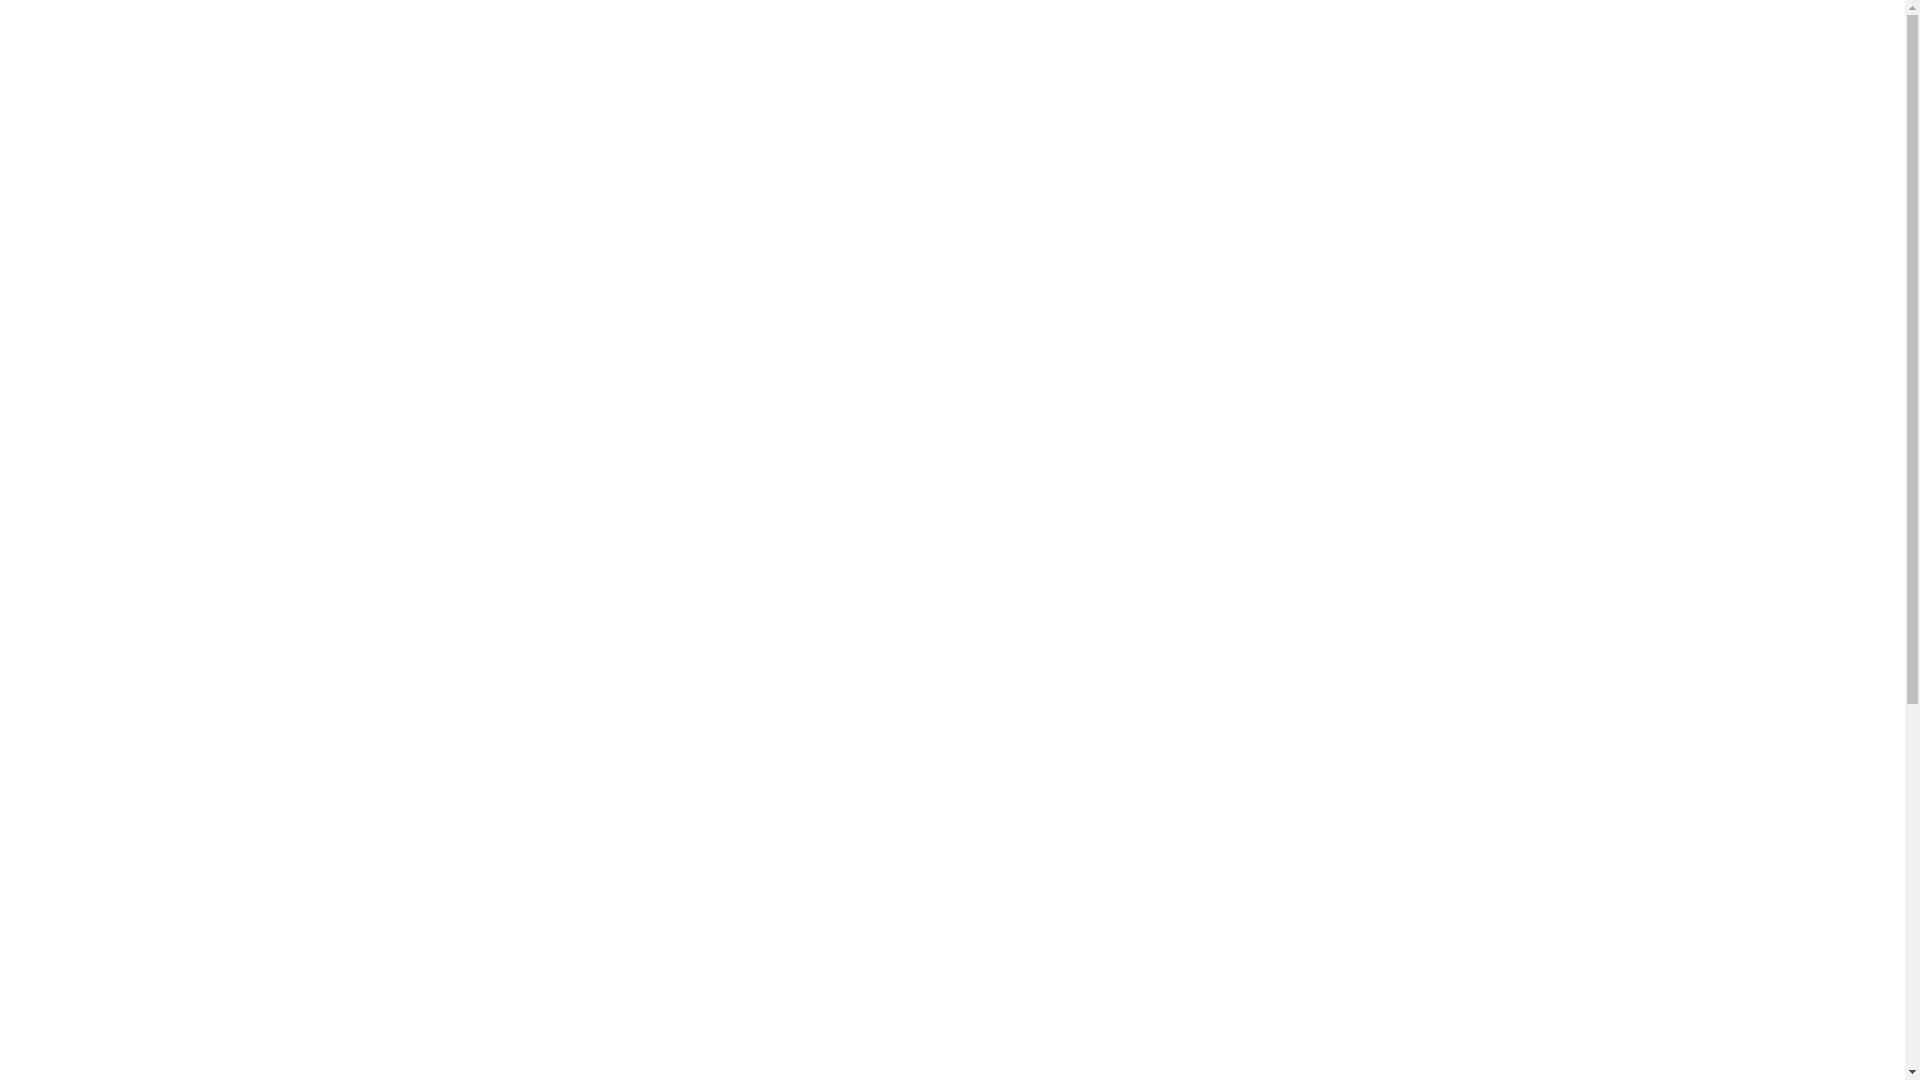 The height and width of the screenshot is (1080, 1920). What do you see at coordinates (1072, 80) in the screenshot?
I see `About` at bounding box center [1072, 80].